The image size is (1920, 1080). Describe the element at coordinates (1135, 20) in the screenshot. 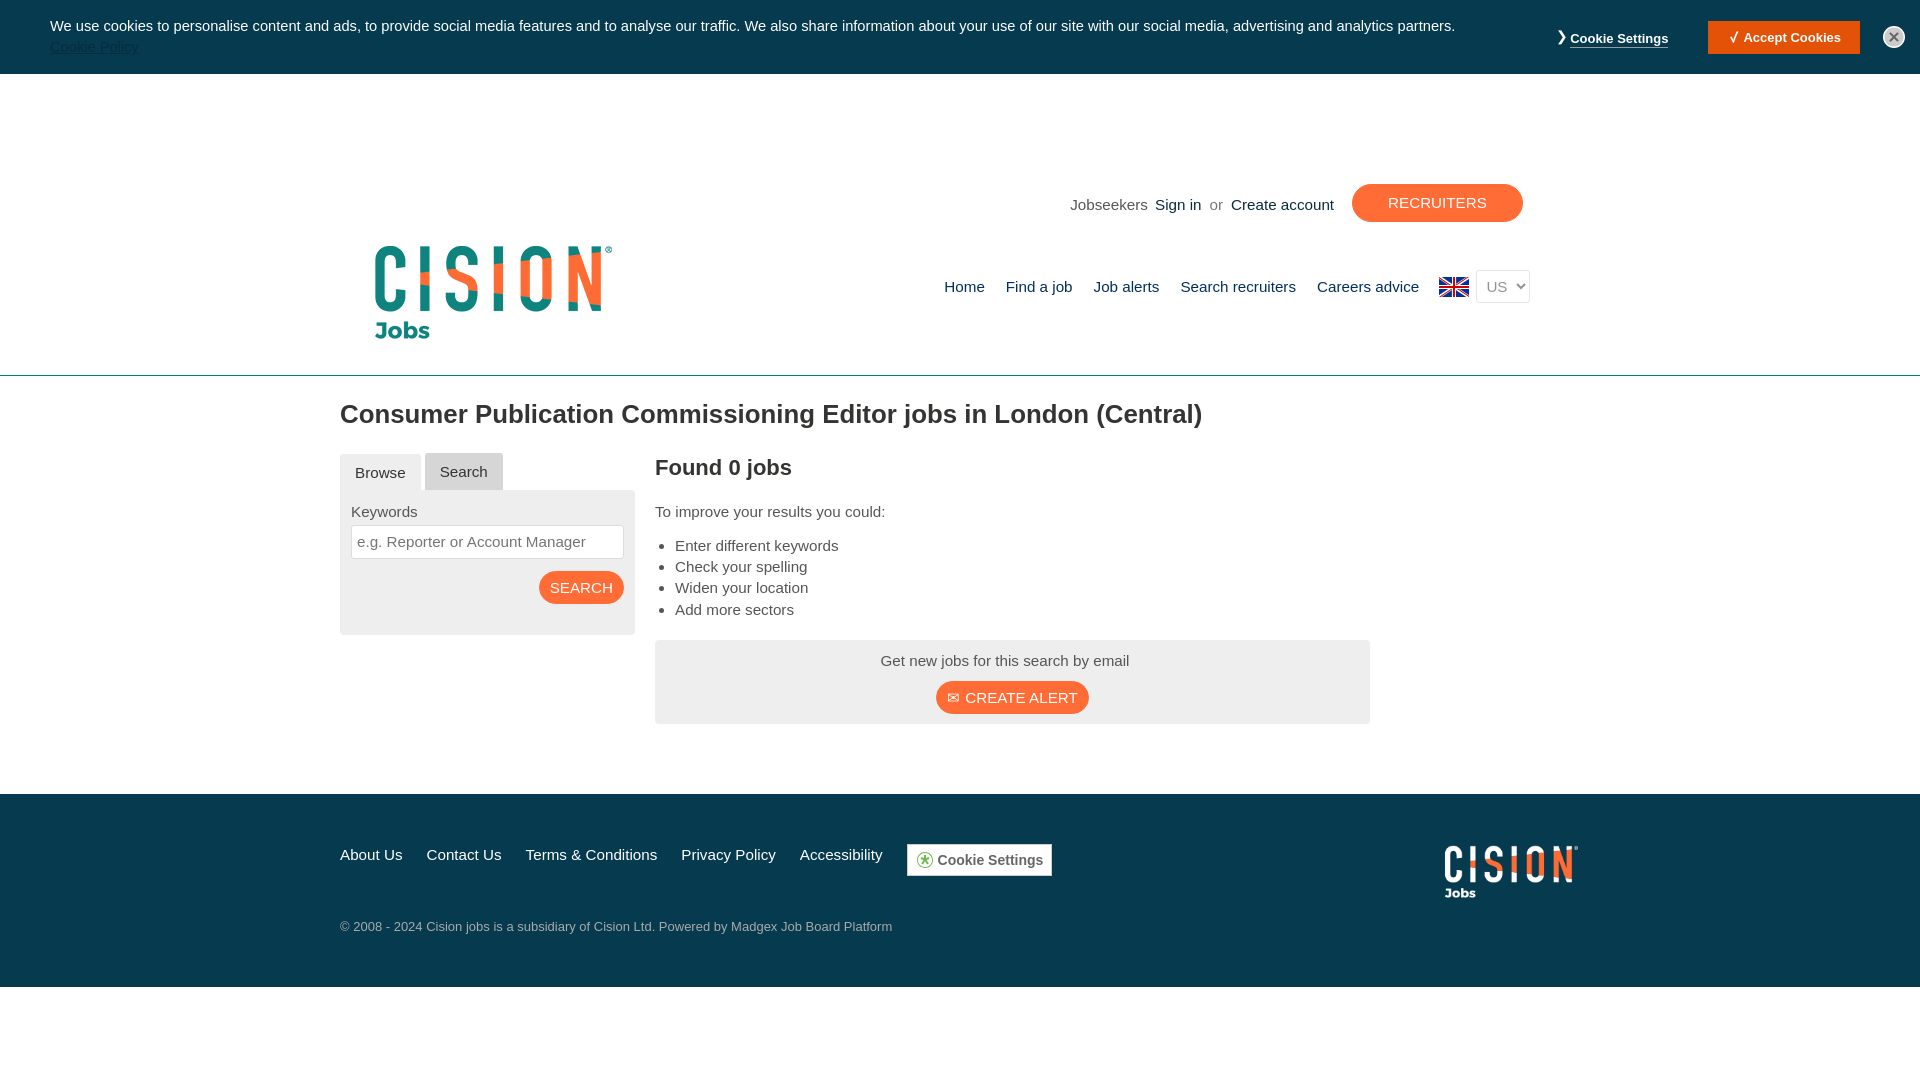

I see `More about cookies` at that location.